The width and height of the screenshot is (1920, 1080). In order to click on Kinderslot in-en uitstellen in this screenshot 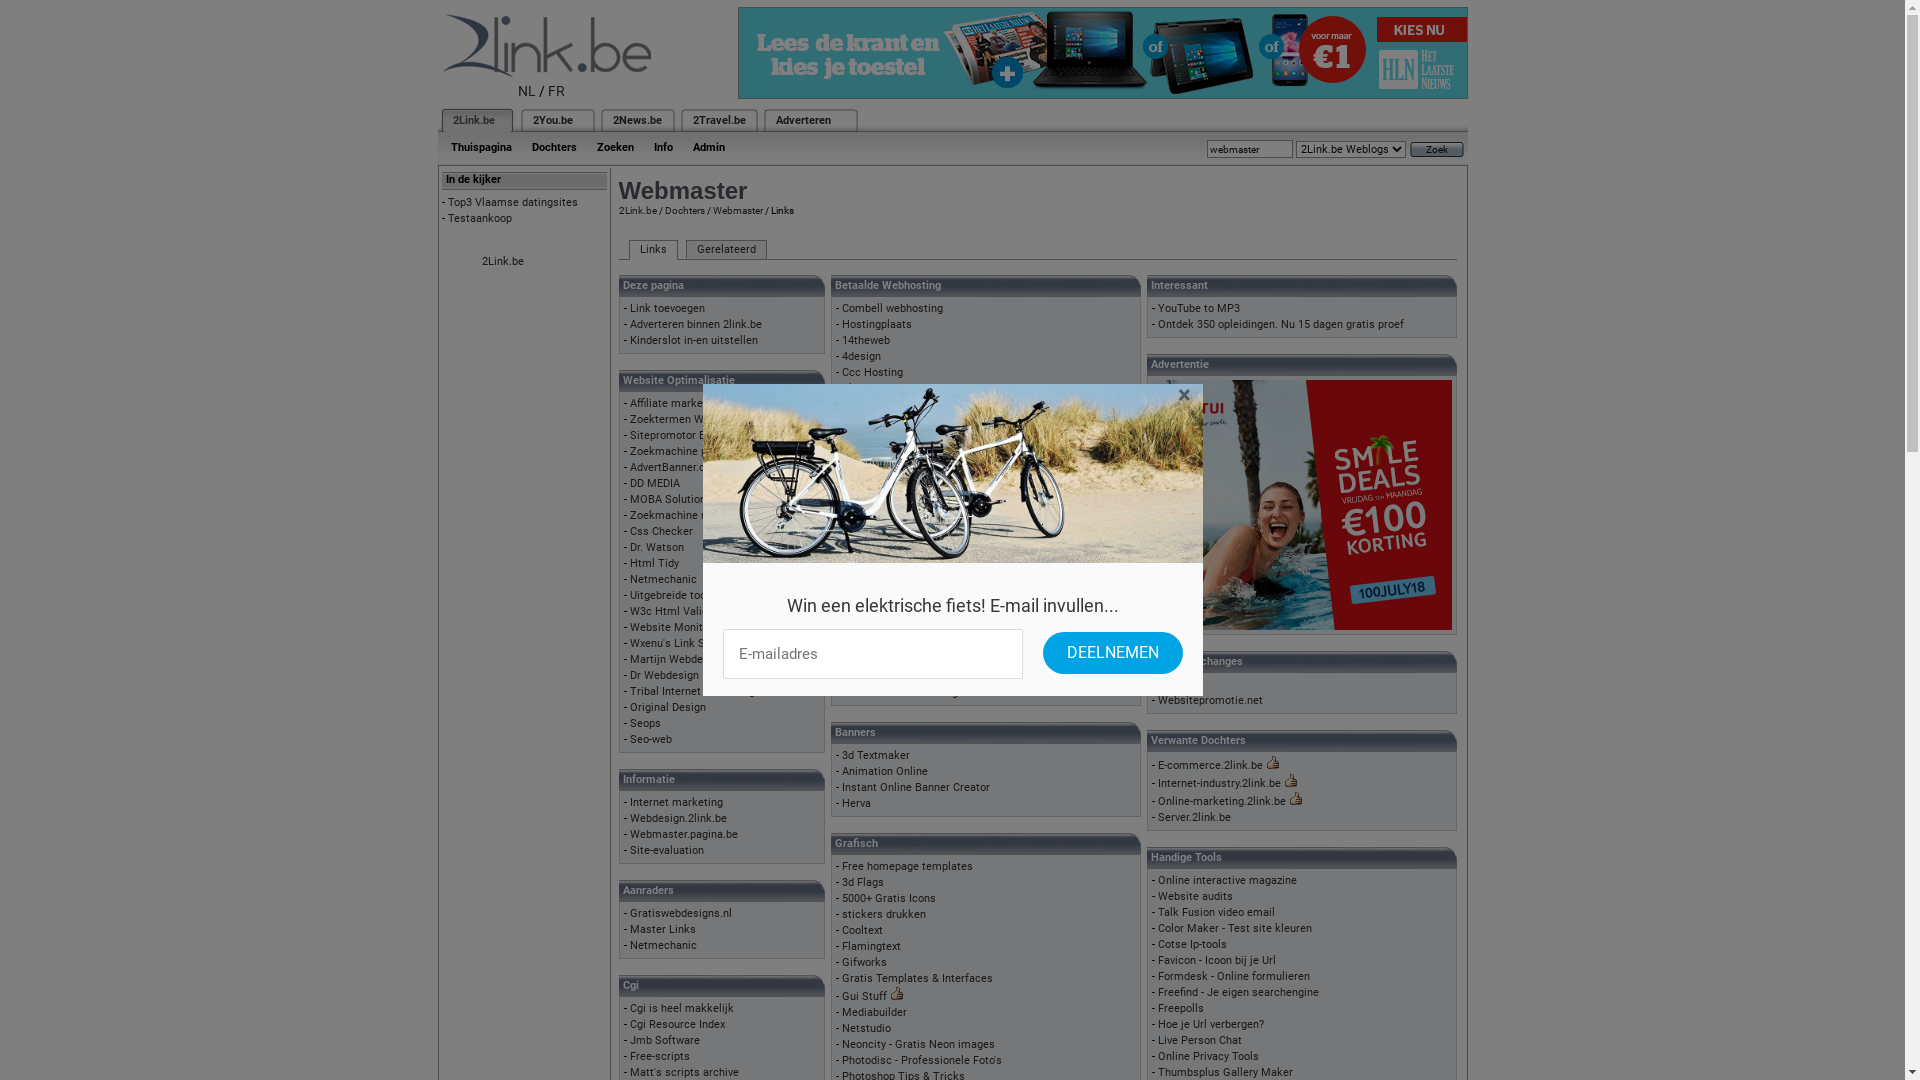, I will do `click(694, 340)`.